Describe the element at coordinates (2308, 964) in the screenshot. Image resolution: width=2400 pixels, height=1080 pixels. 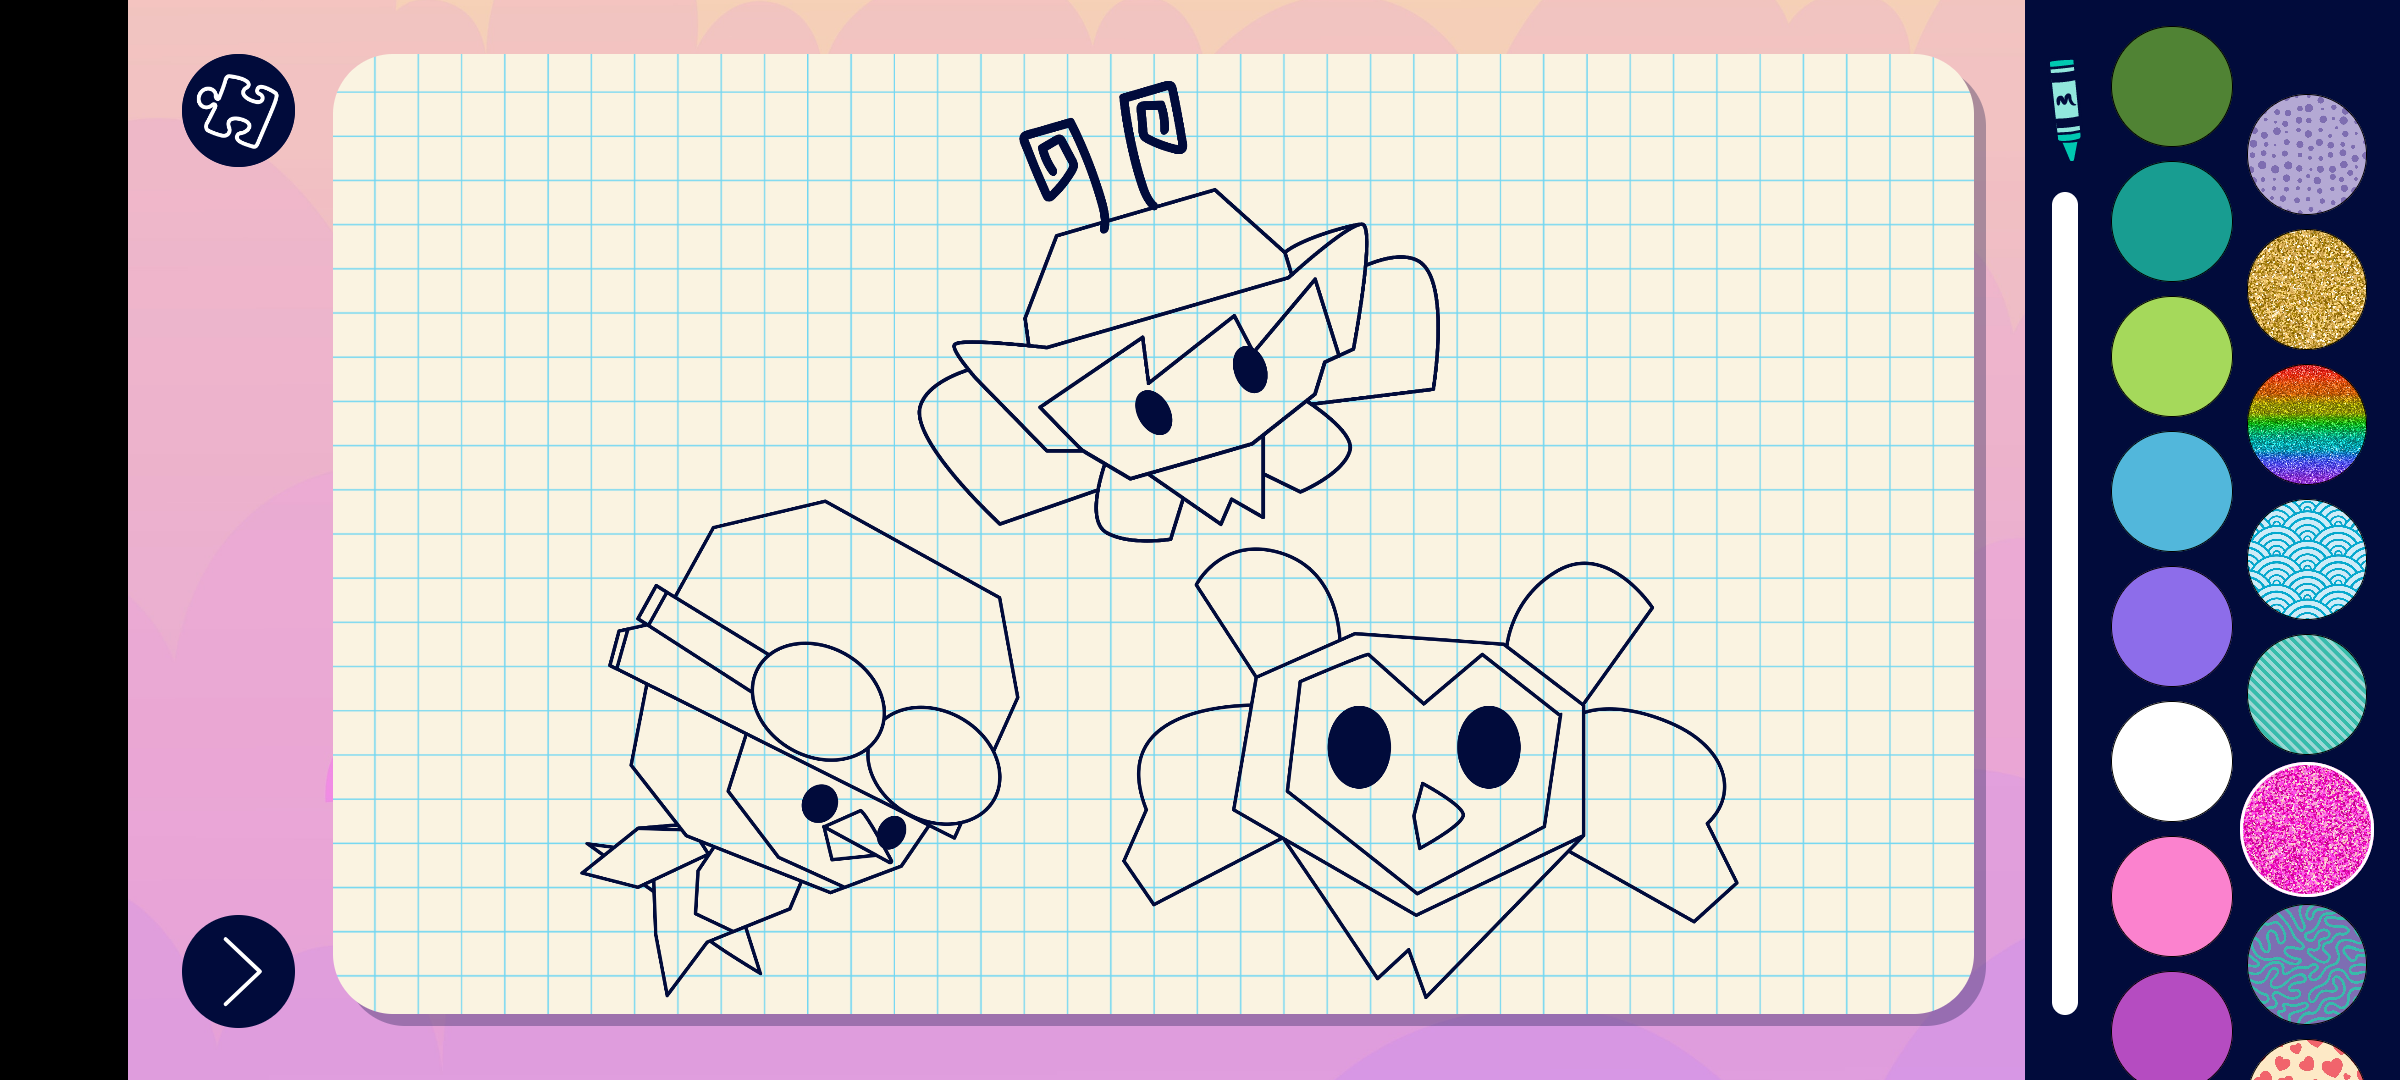
I see `coloring background` at that location.